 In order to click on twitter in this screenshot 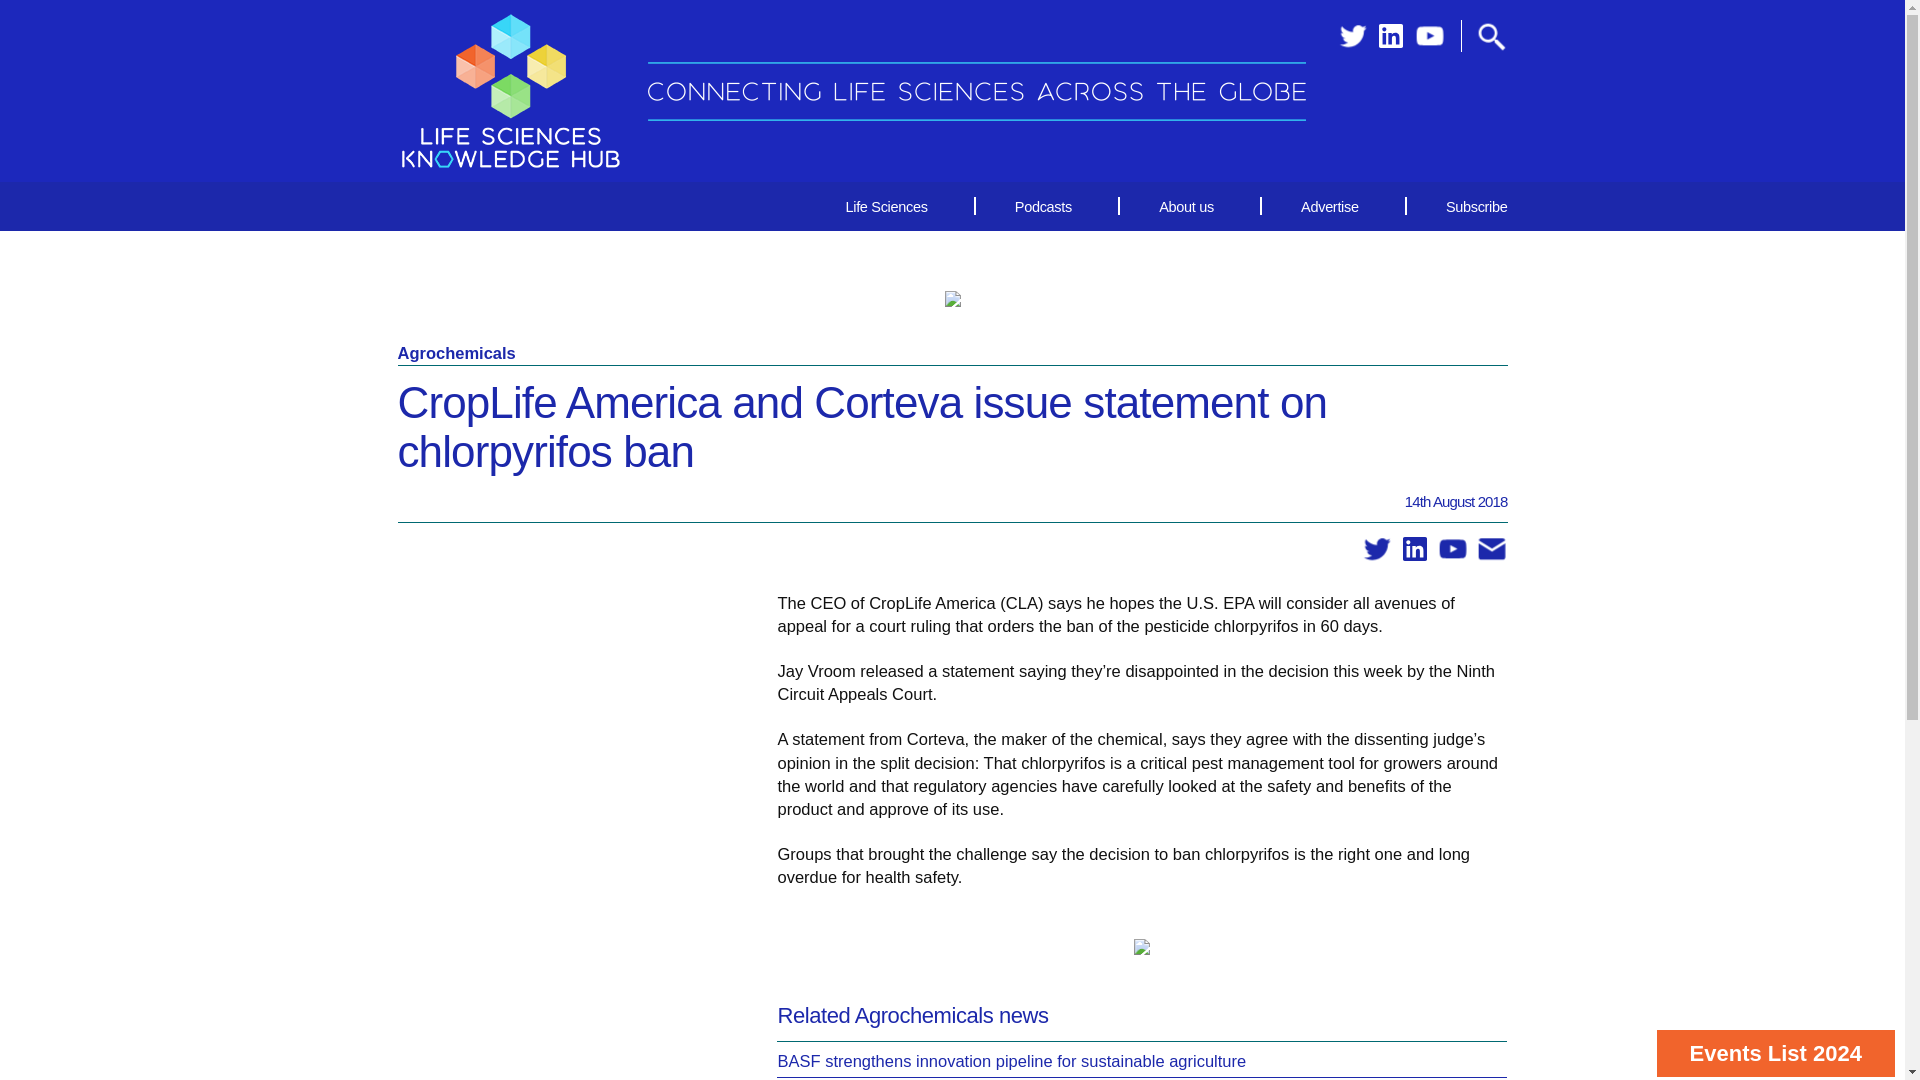, I will do `click(1377, 549)`.